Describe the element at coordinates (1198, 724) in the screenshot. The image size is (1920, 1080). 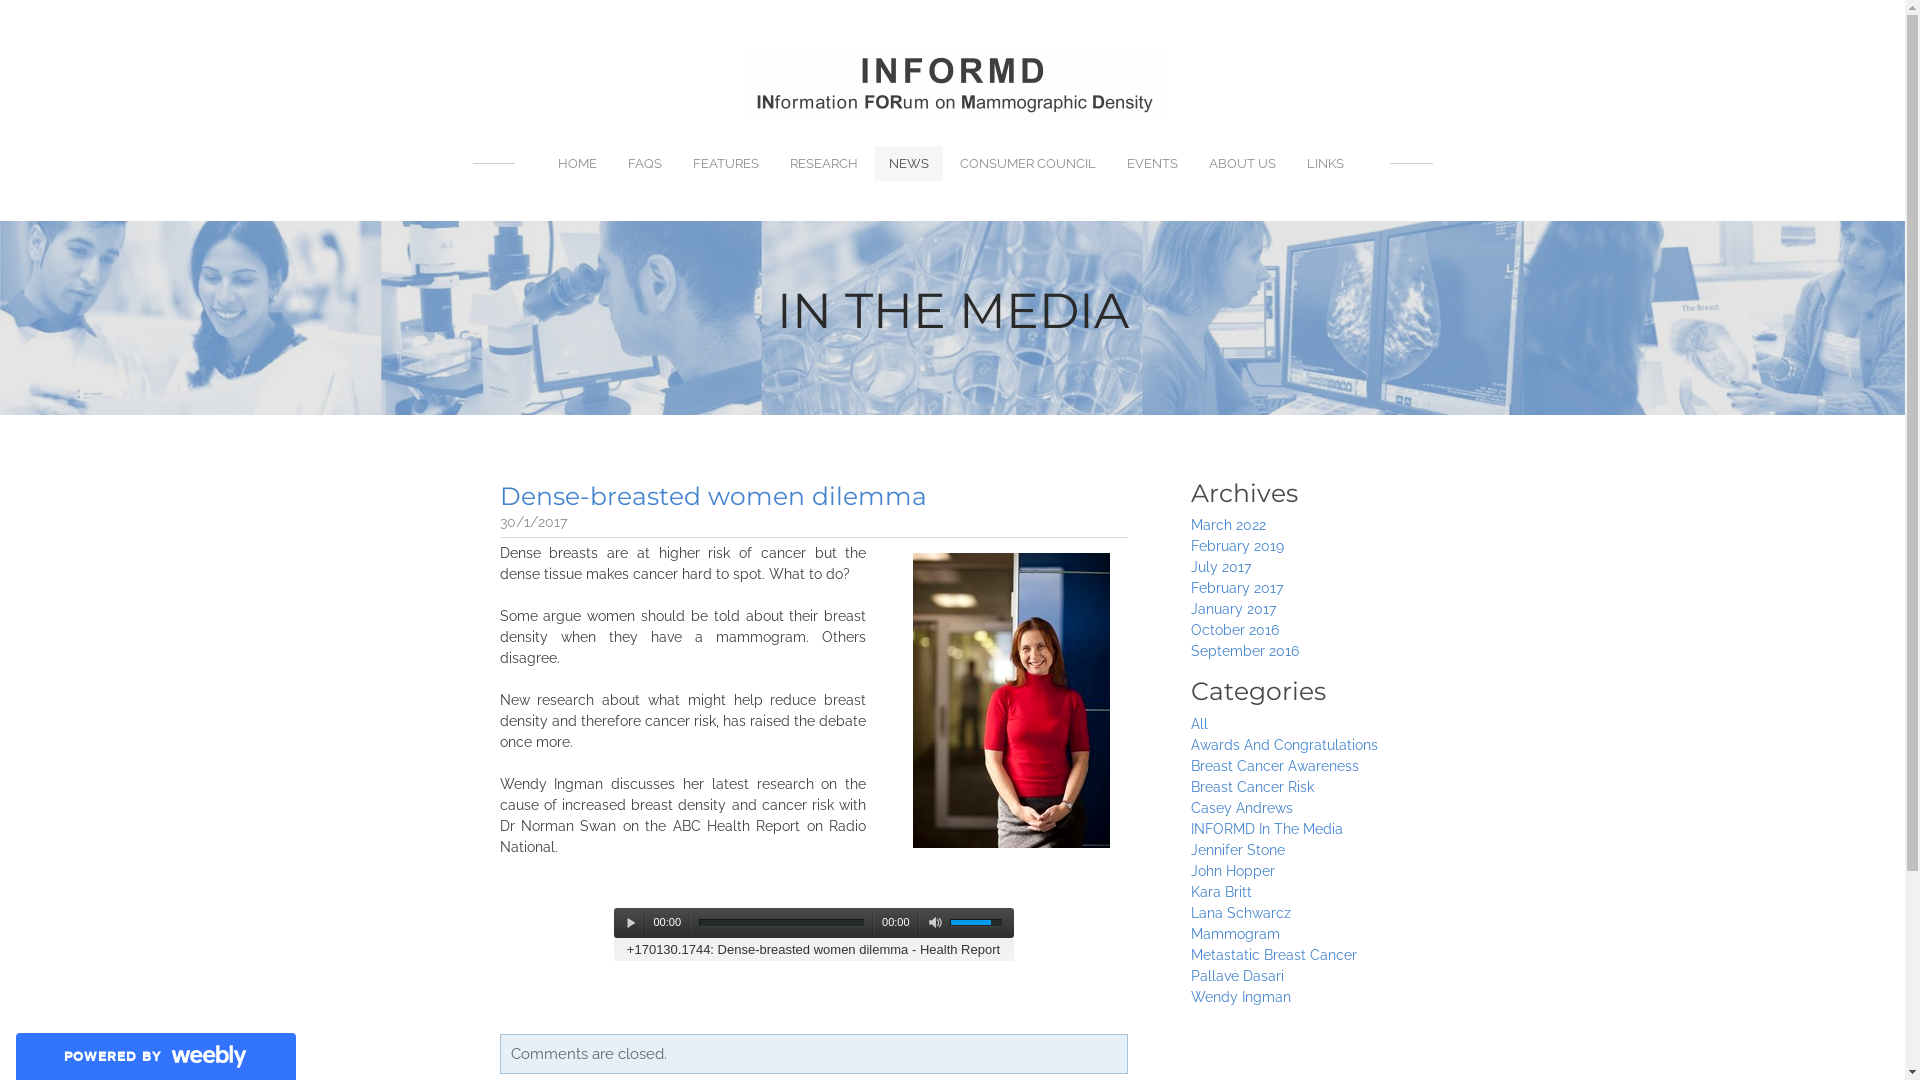
I see `All` at that location.